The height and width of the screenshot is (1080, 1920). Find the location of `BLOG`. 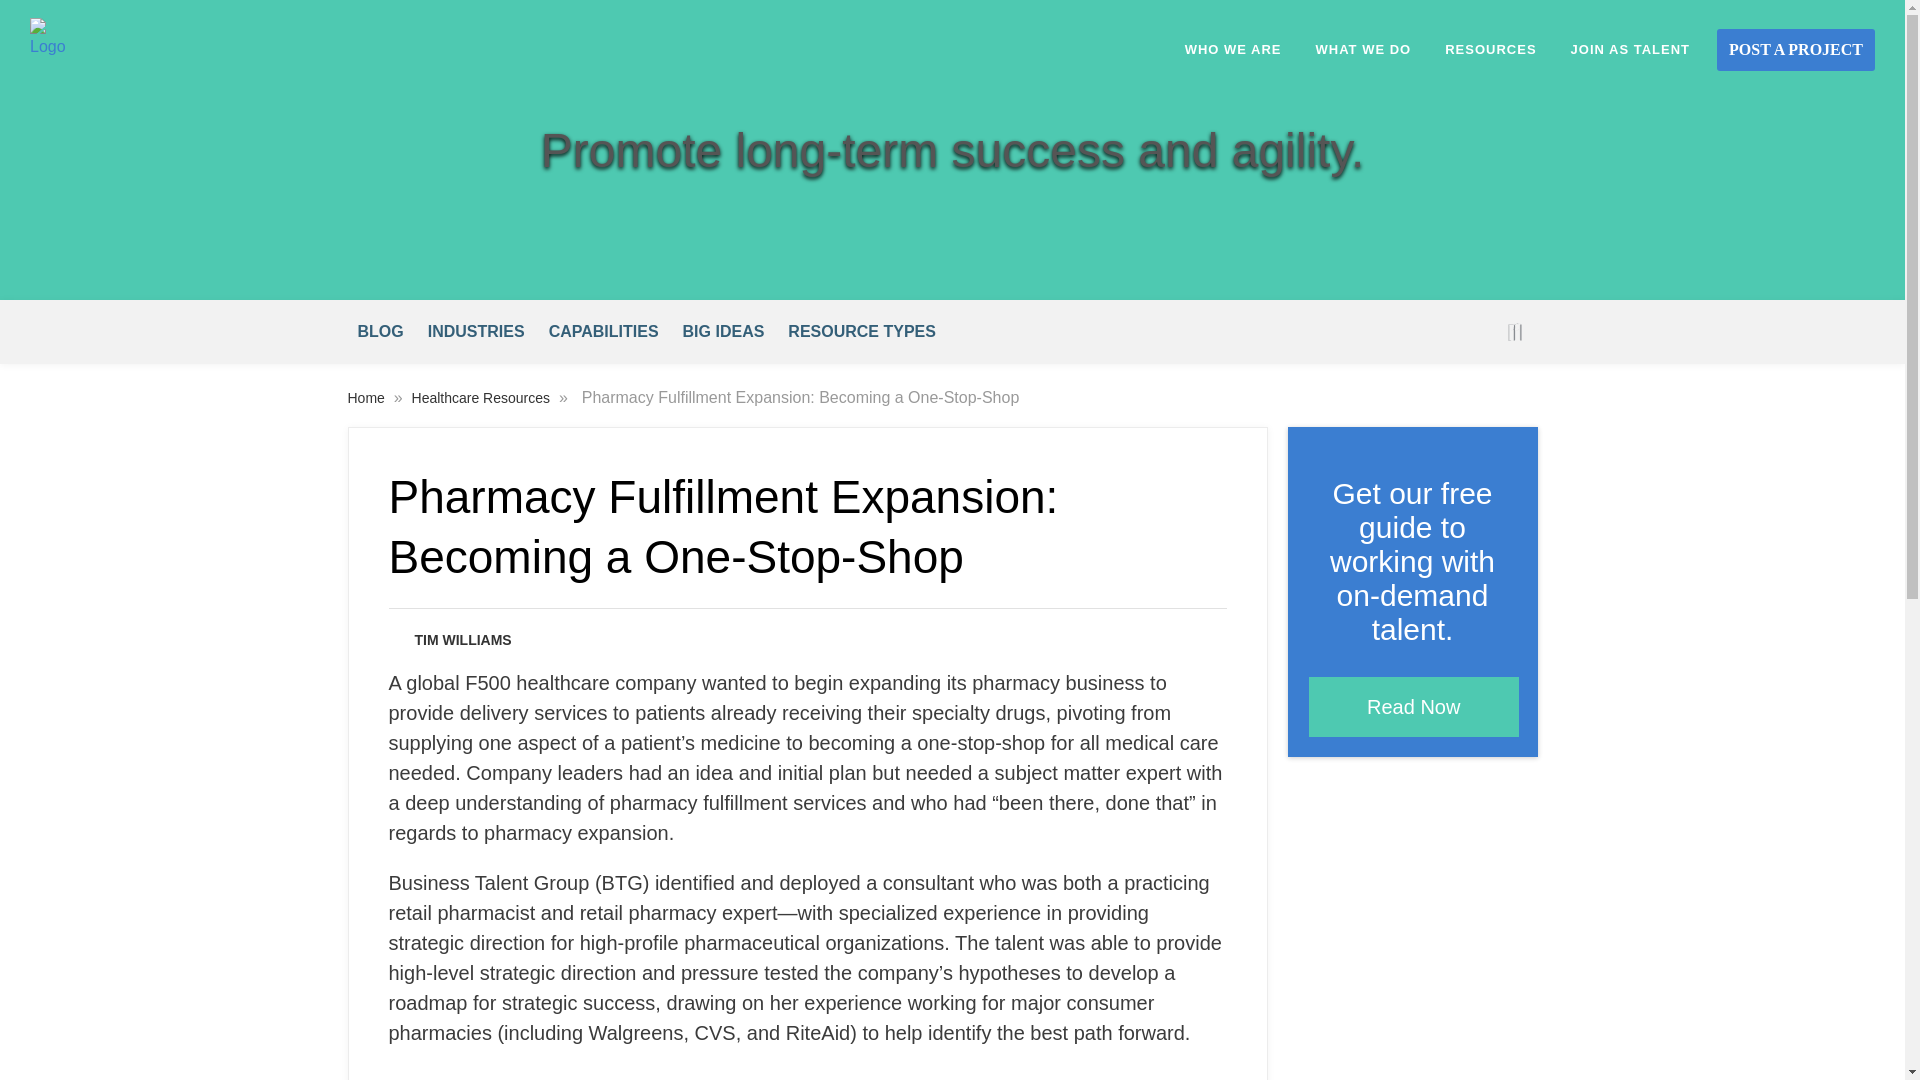

BLOG is located at coordinates (380, 332).